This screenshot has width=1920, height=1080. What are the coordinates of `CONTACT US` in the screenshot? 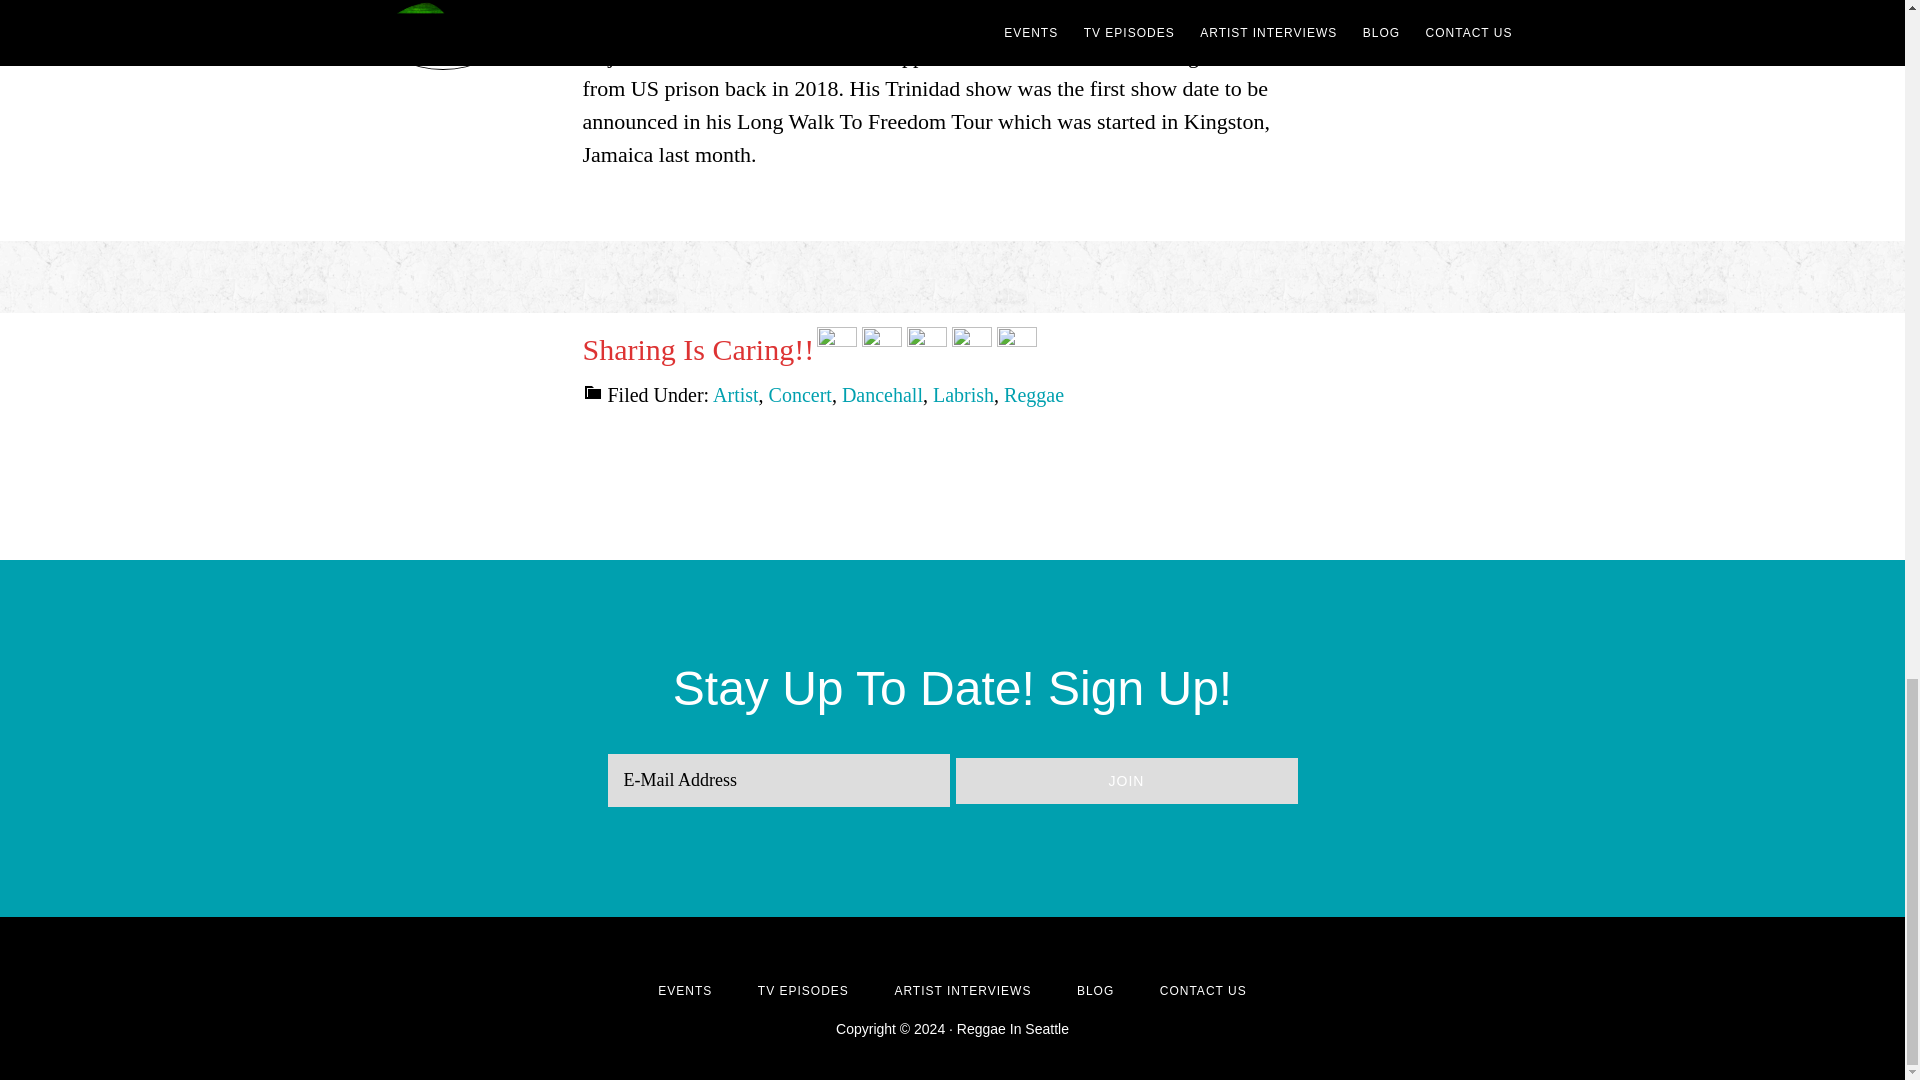 It's located at (1202, 990).